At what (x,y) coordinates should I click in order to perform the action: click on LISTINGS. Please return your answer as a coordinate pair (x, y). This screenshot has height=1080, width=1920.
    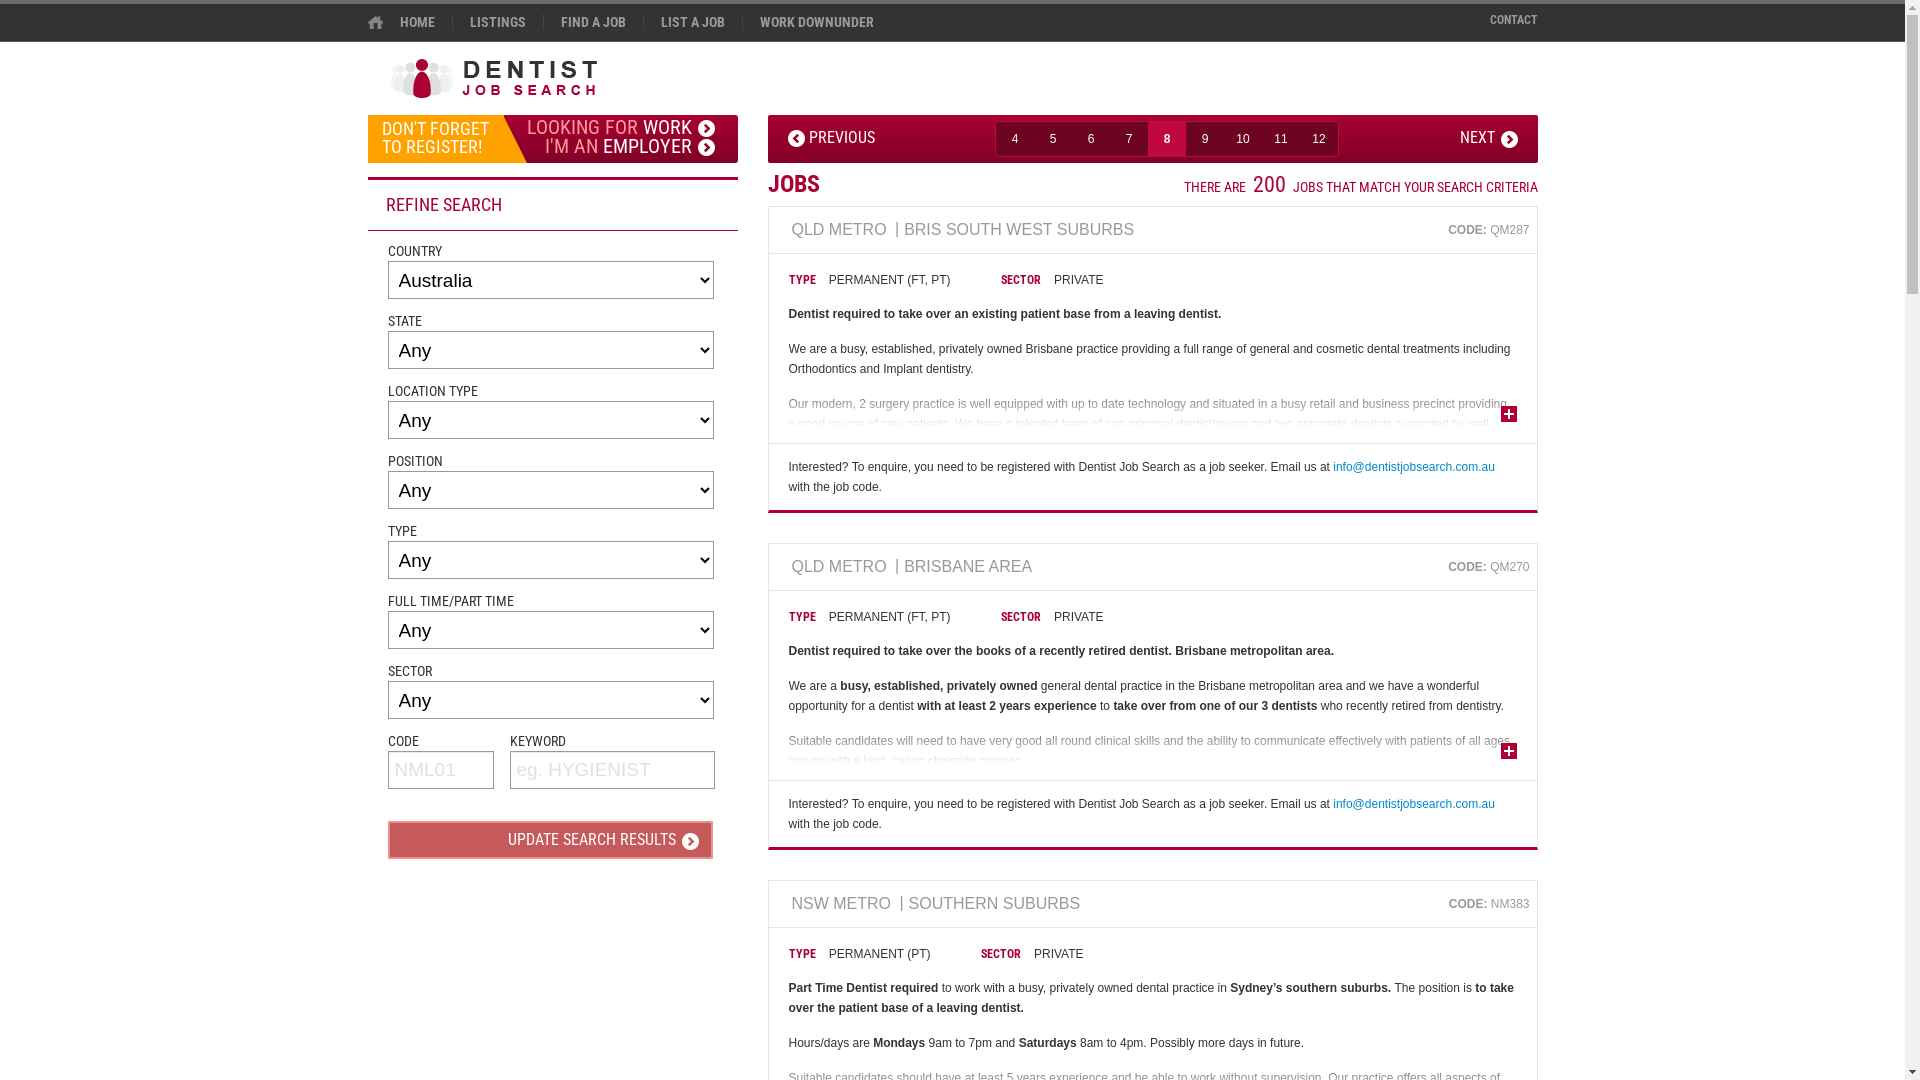
    Looking at the image, I should click on (498, 22).